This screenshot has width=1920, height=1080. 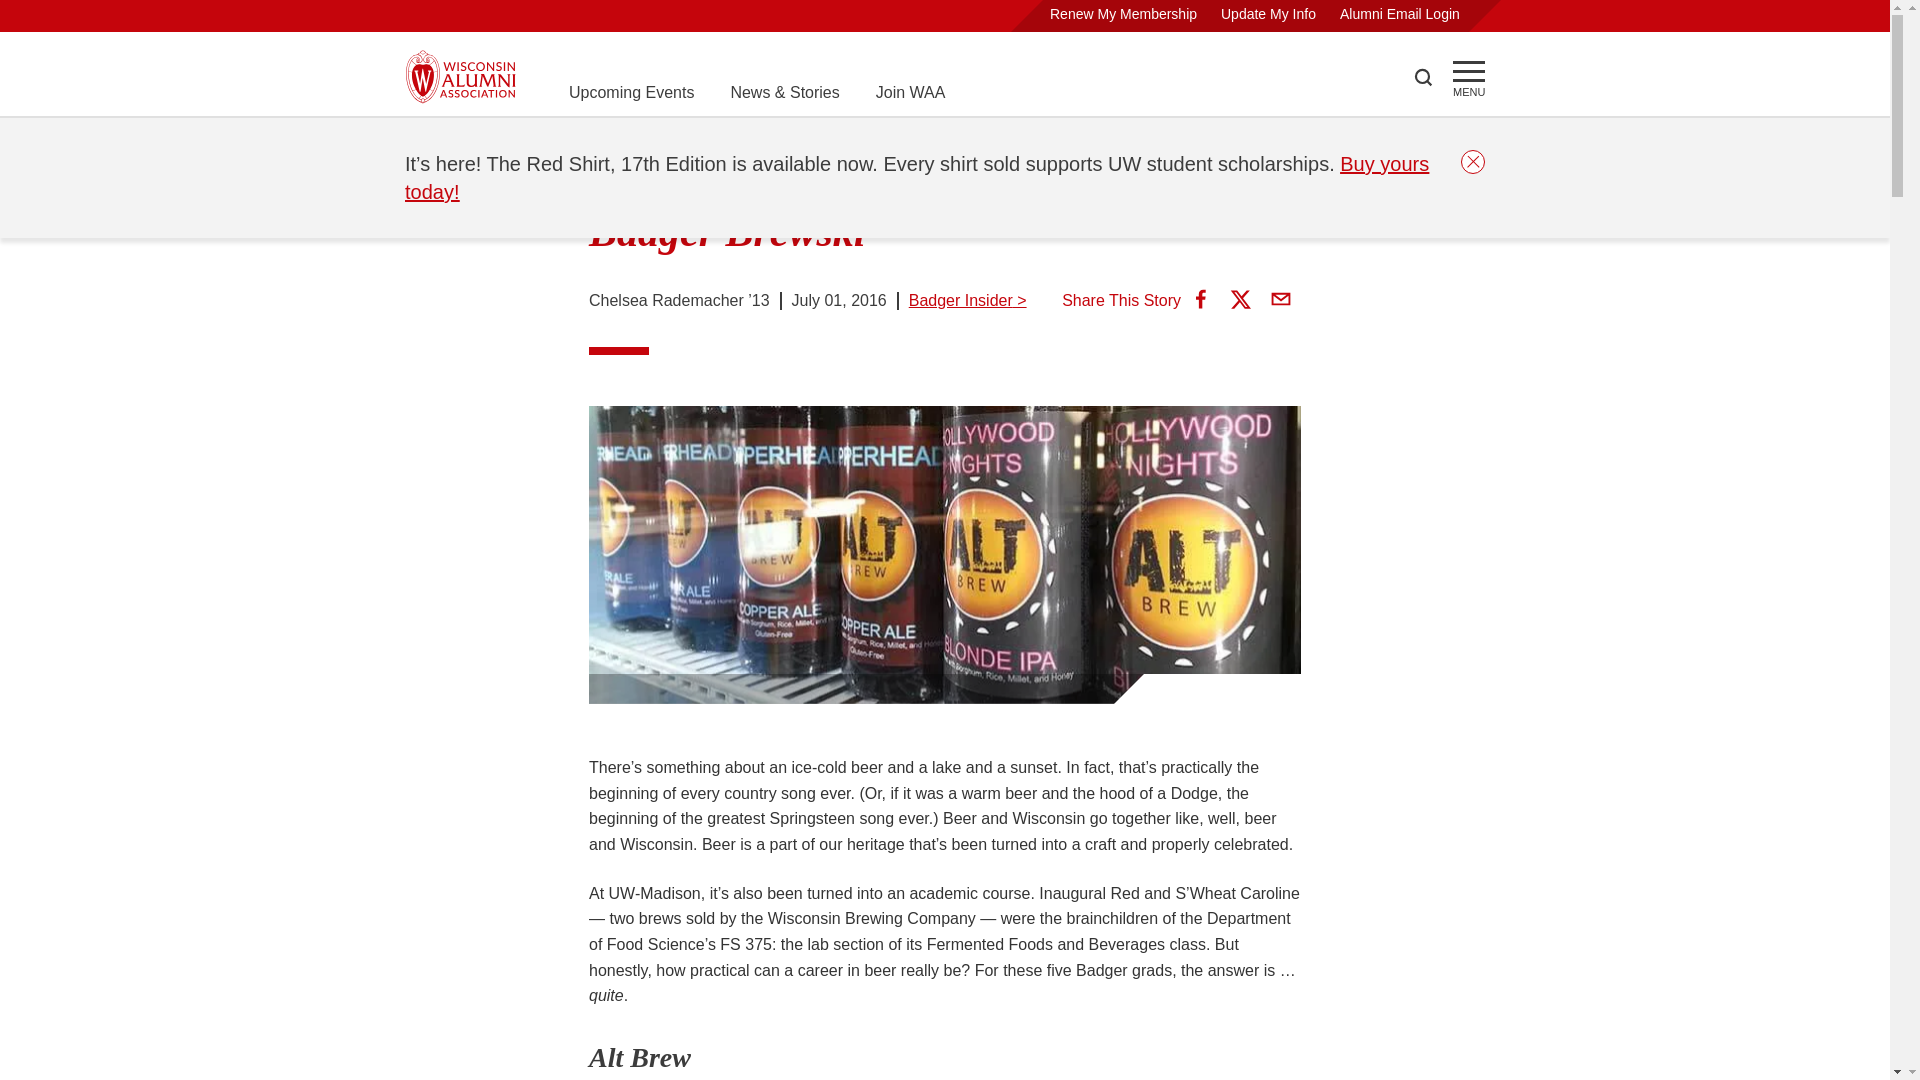 What do you see at coordinates (630, 92) in the screenshot?
I see `Upcoming Events` at bounding box center [630, 92].